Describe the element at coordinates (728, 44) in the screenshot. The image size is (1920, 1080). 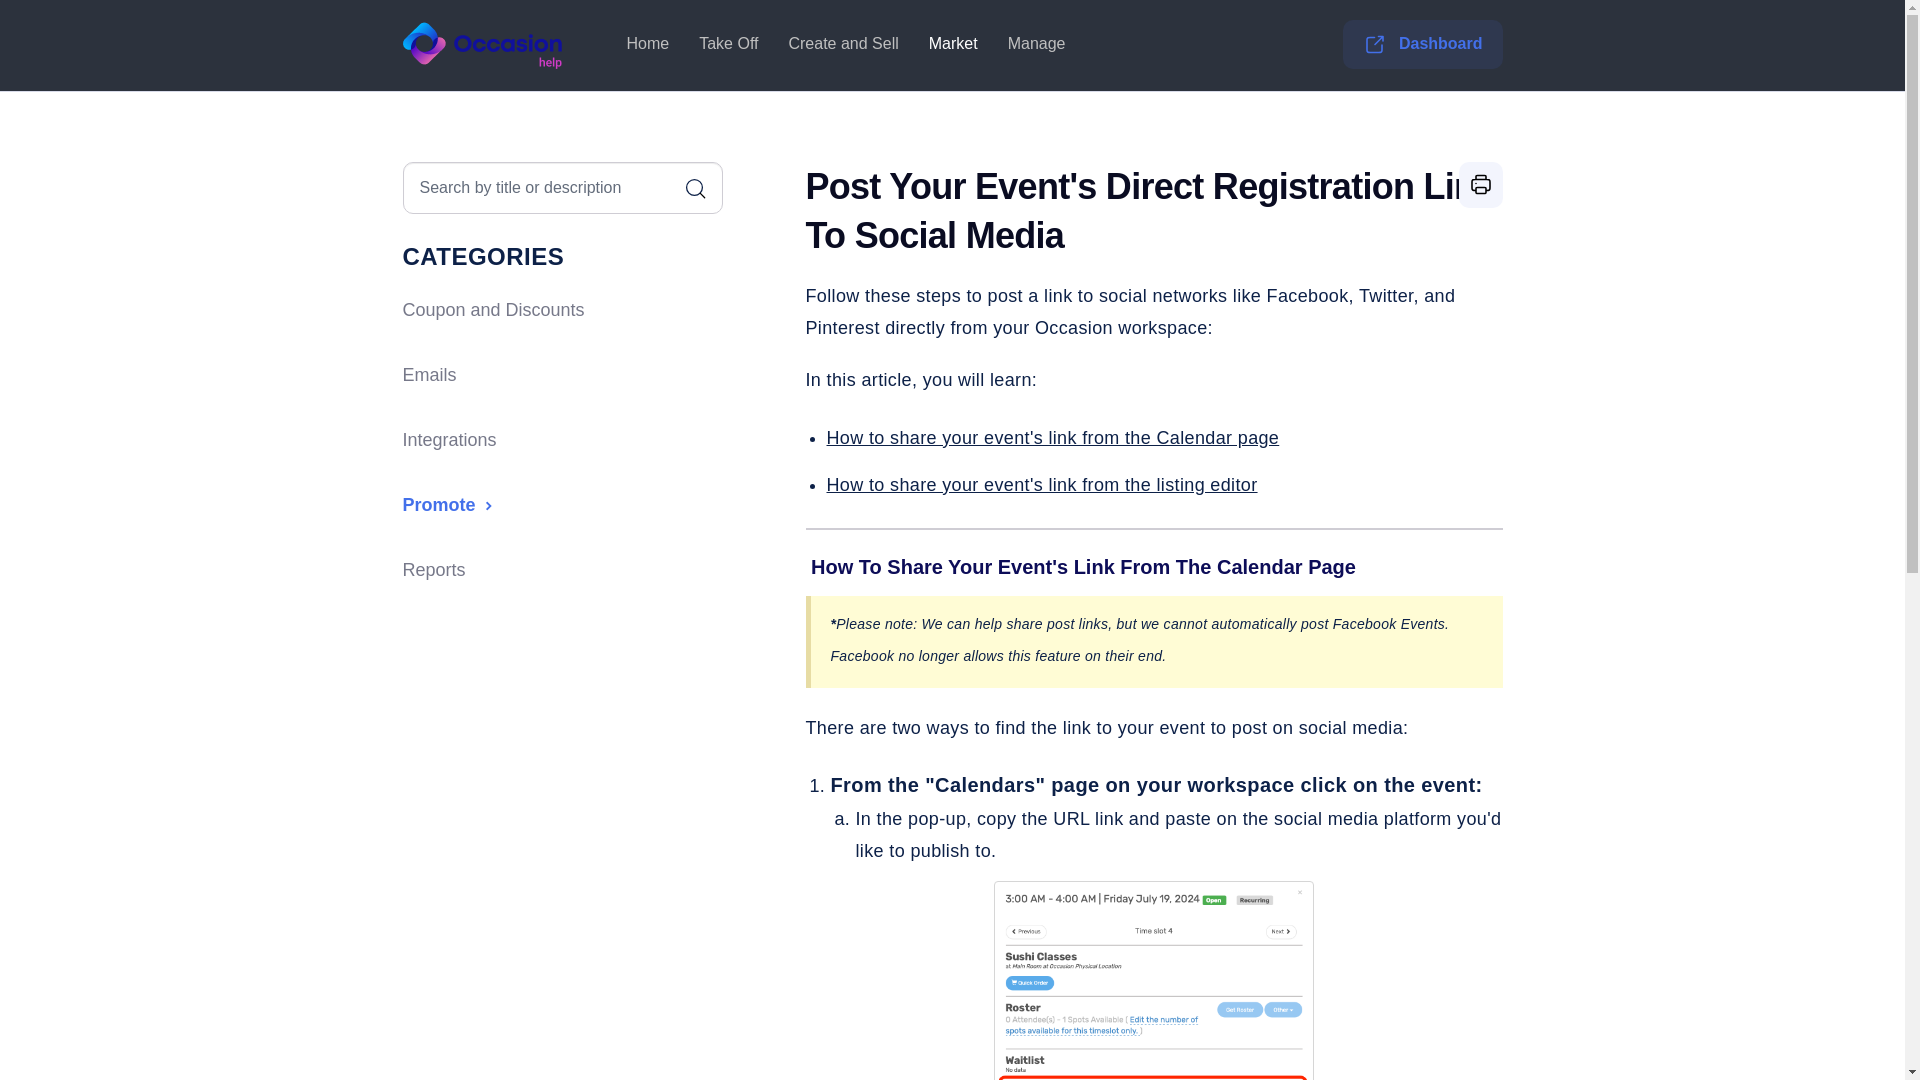
I see `Take Off` at that location.